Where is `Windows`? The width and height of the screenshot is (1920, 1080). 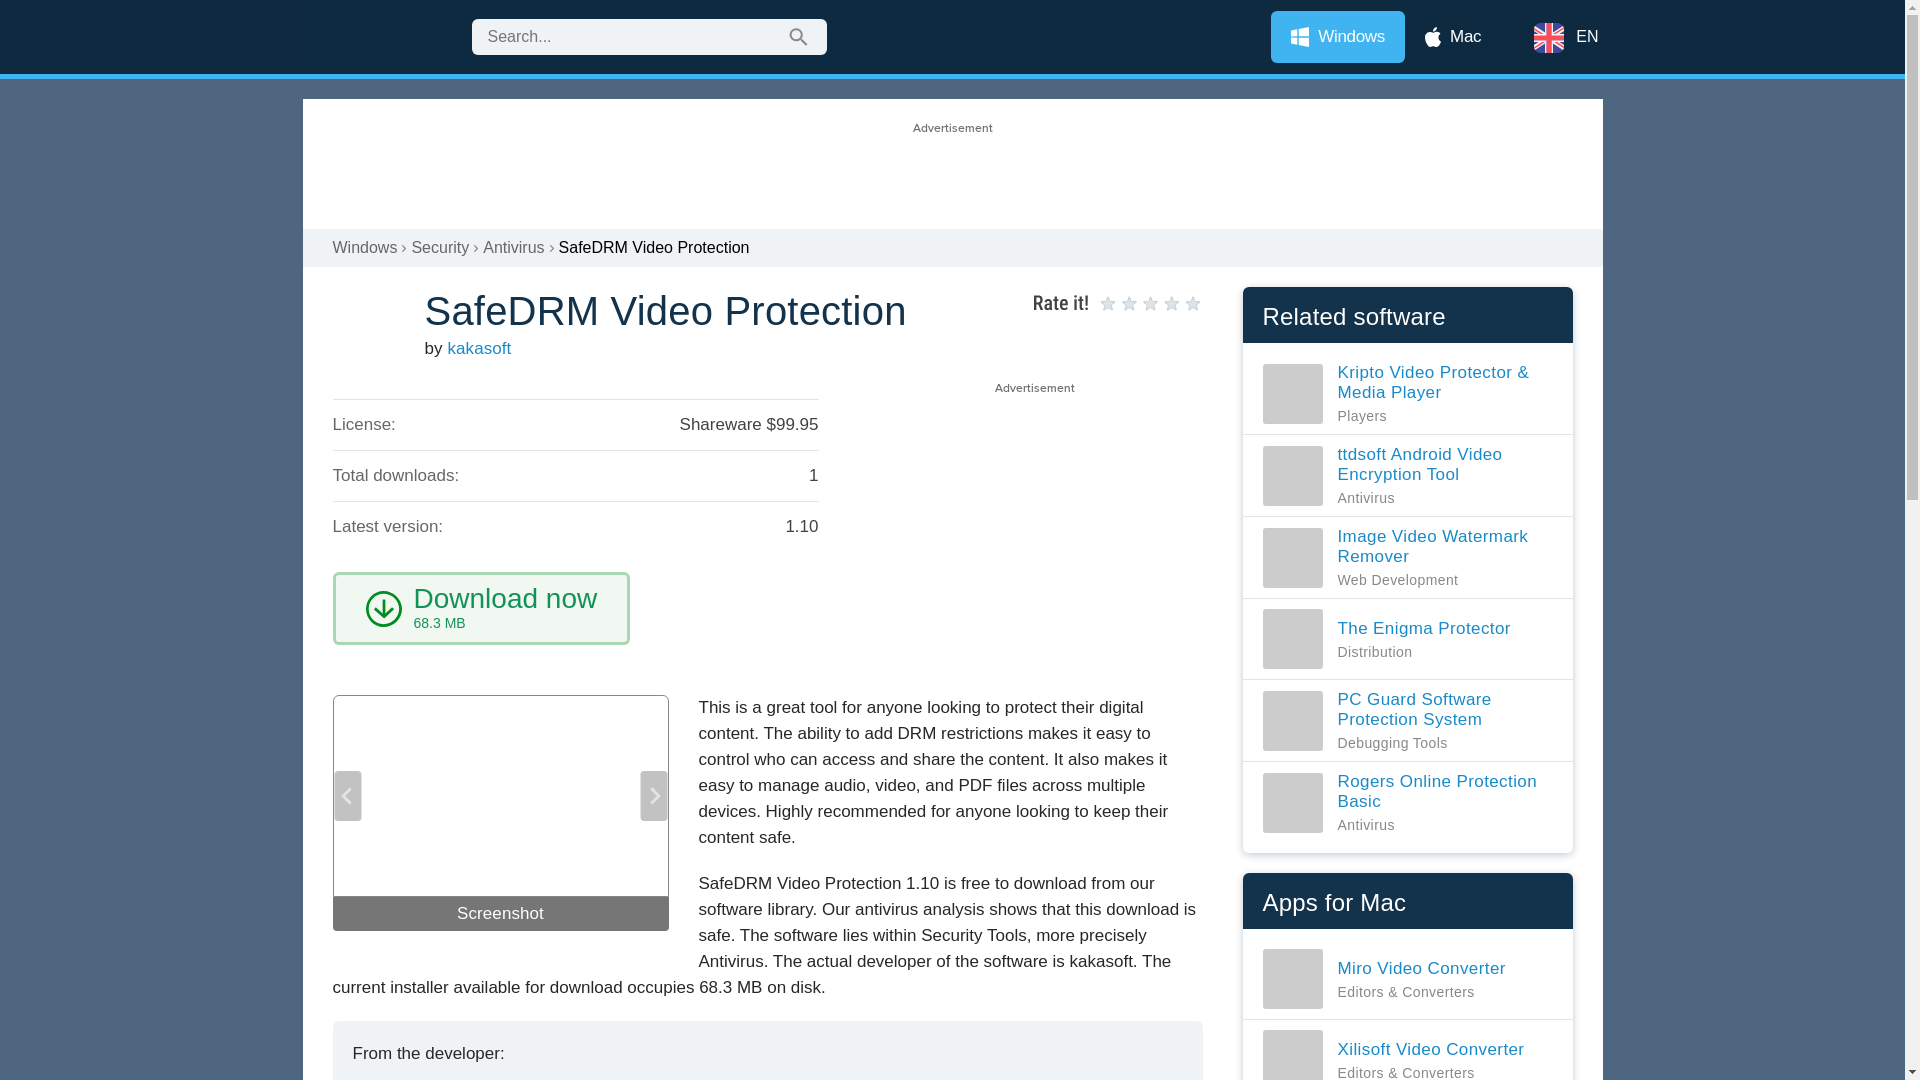
Windows is located at coordinates (1406, 475).